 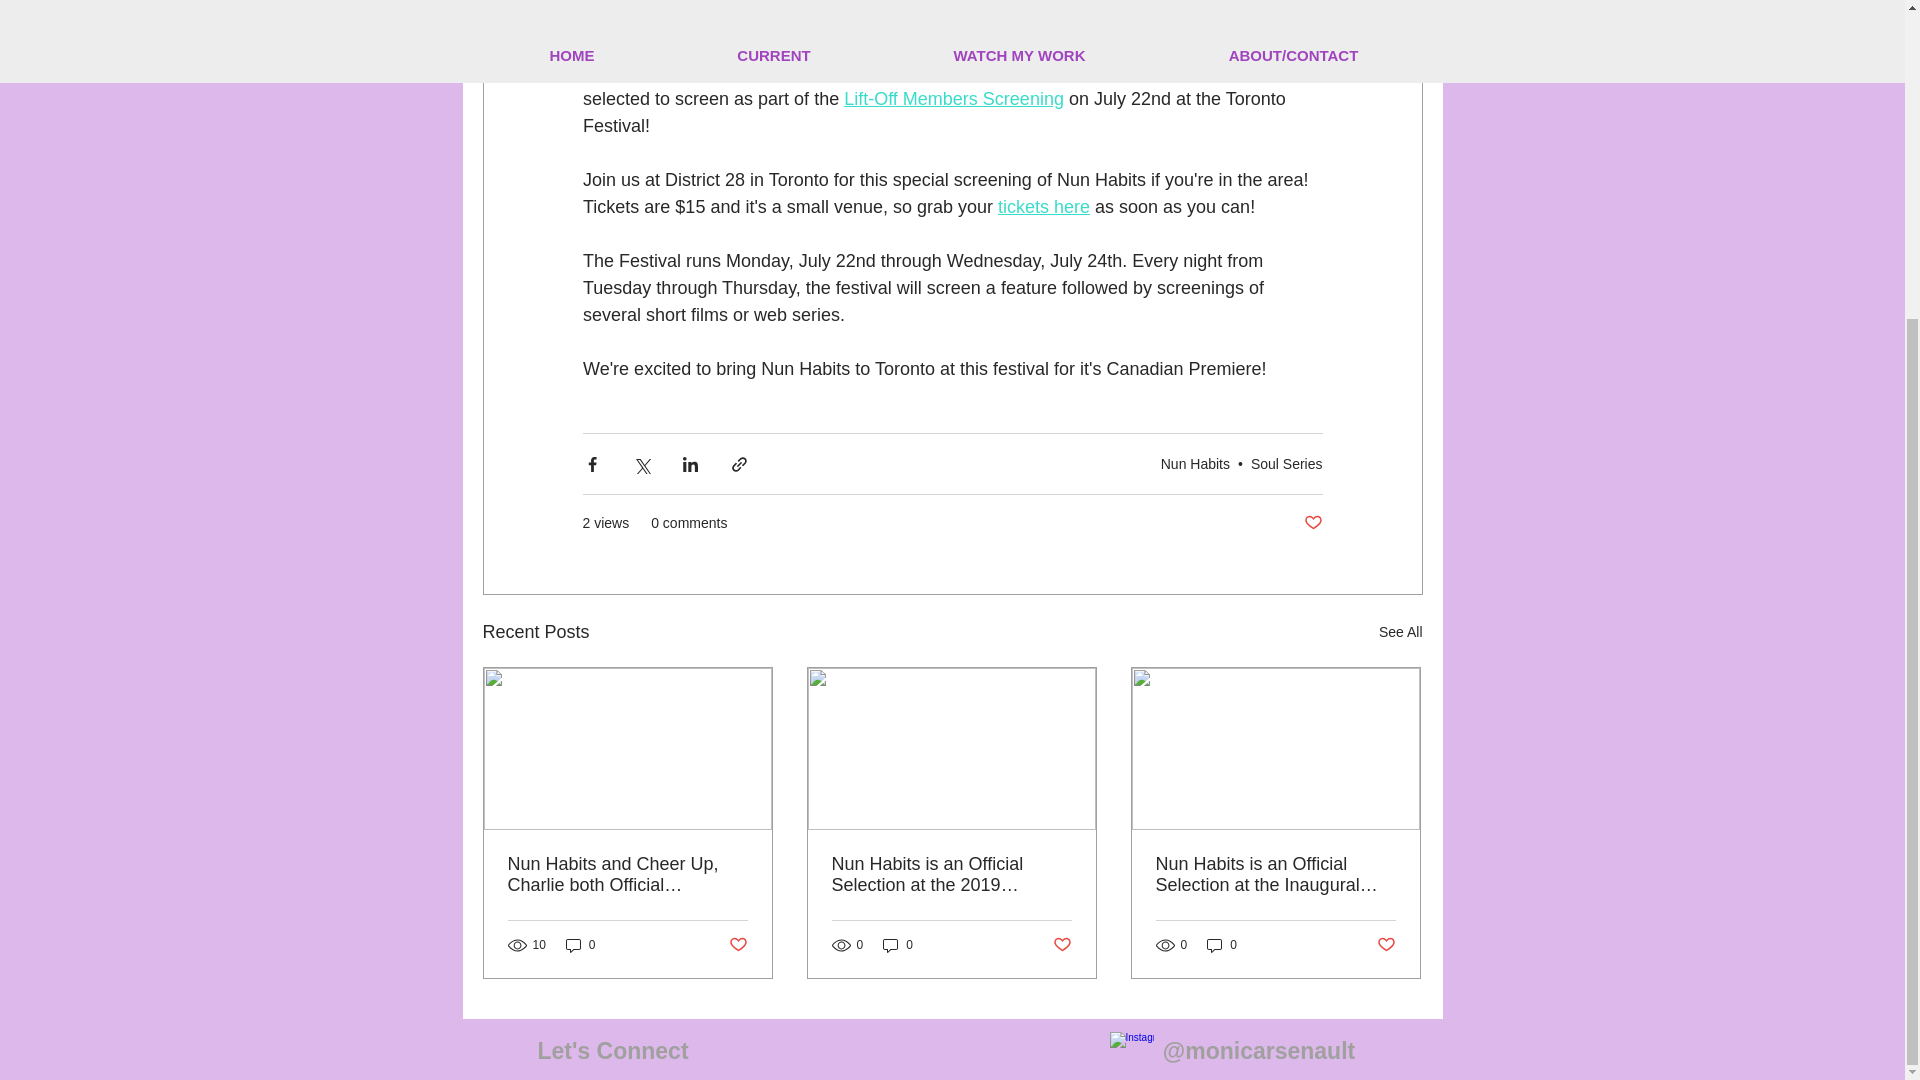 What do you see at coordinates (736, 944) in the screenshot?
I see `Post not marked as liked` at bounding box center [736, 944].